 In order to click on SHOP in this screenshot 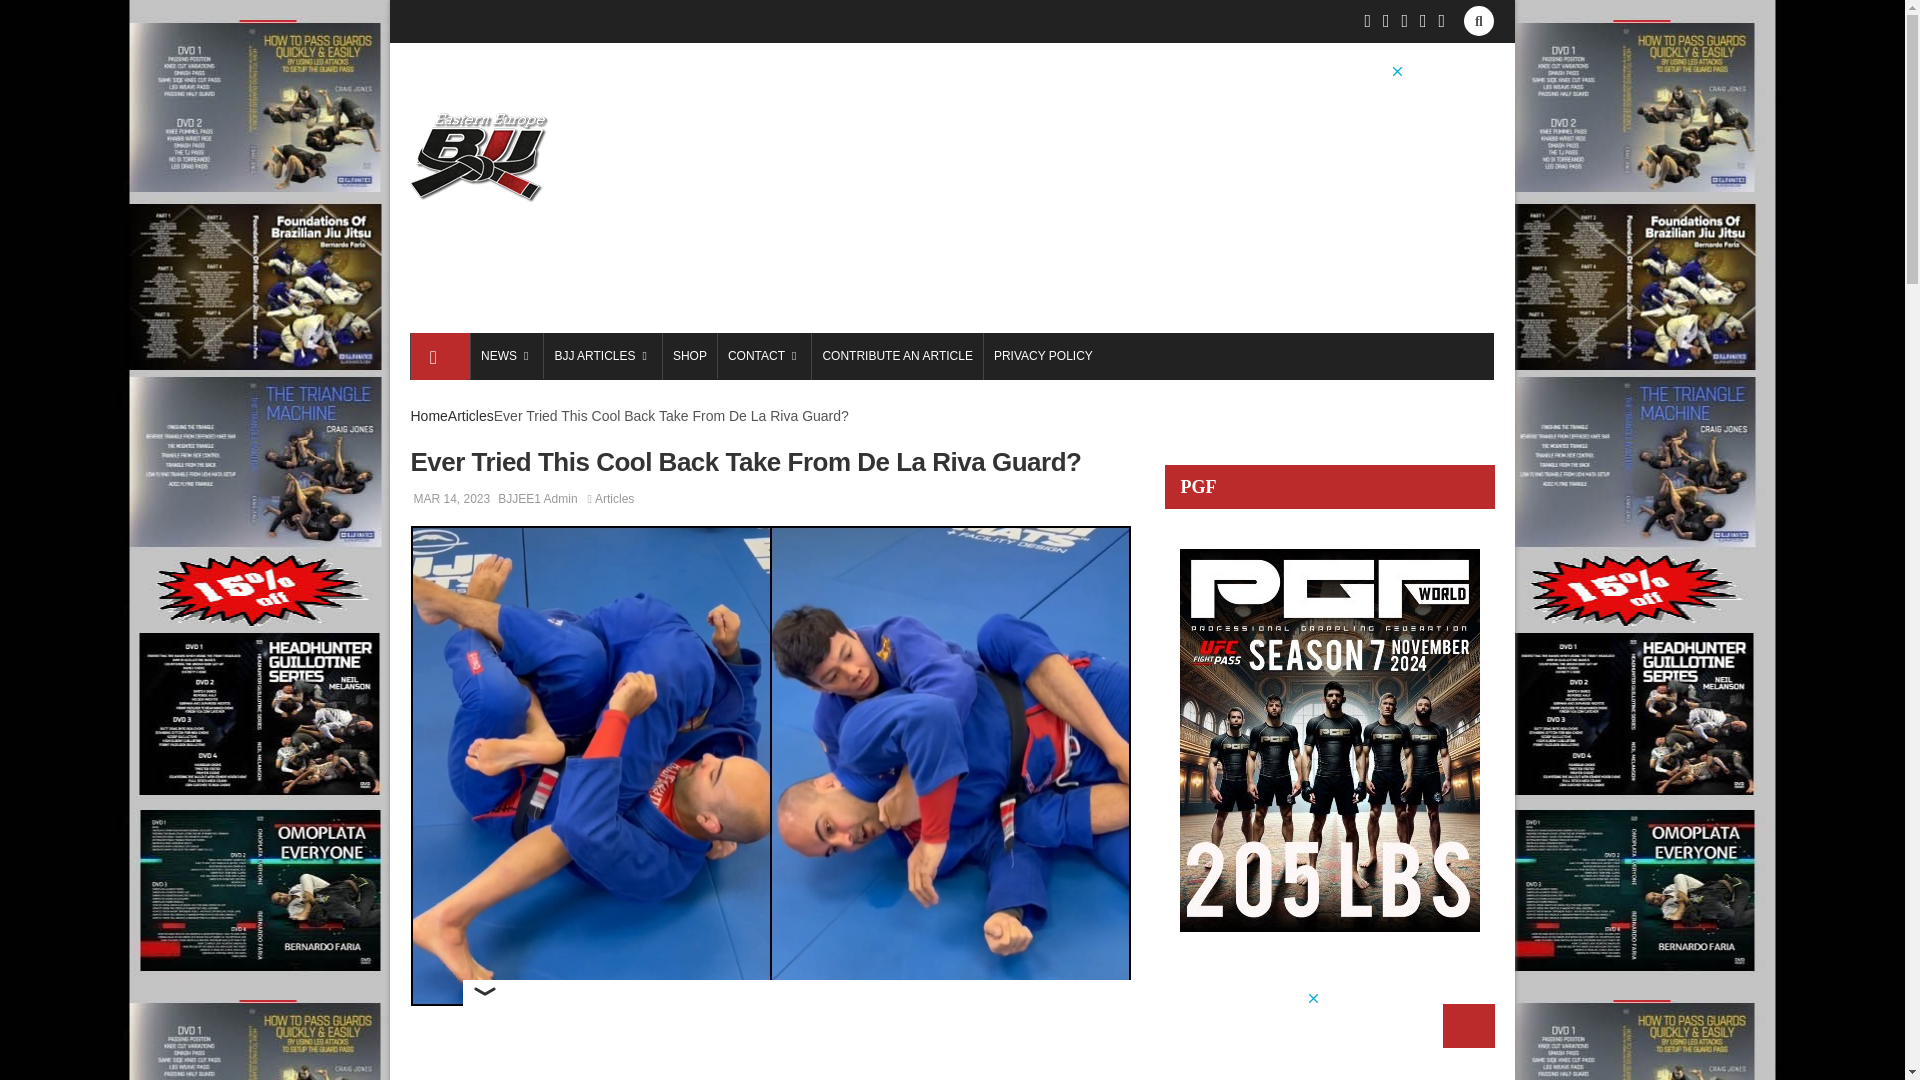, I will do `click(689, 356)`.